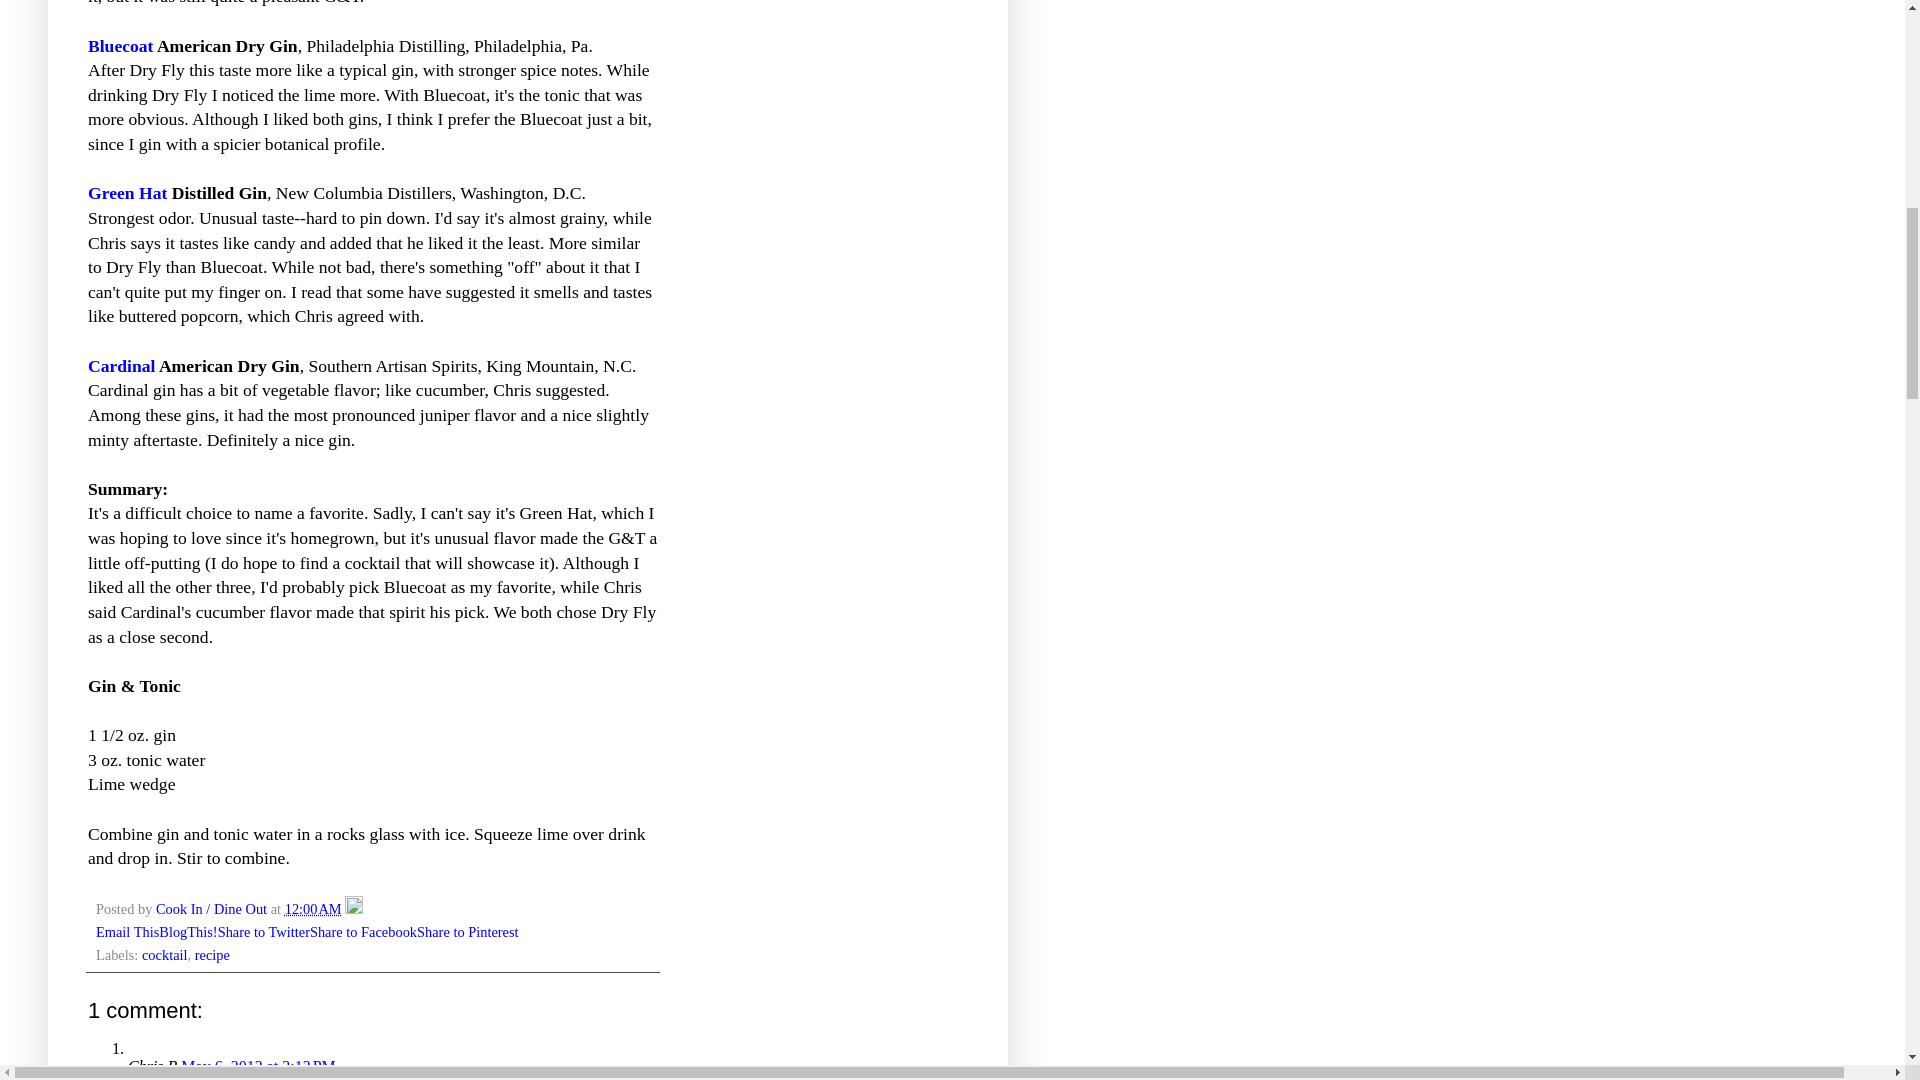  I want to click on Cardinal, so click(122, 366).